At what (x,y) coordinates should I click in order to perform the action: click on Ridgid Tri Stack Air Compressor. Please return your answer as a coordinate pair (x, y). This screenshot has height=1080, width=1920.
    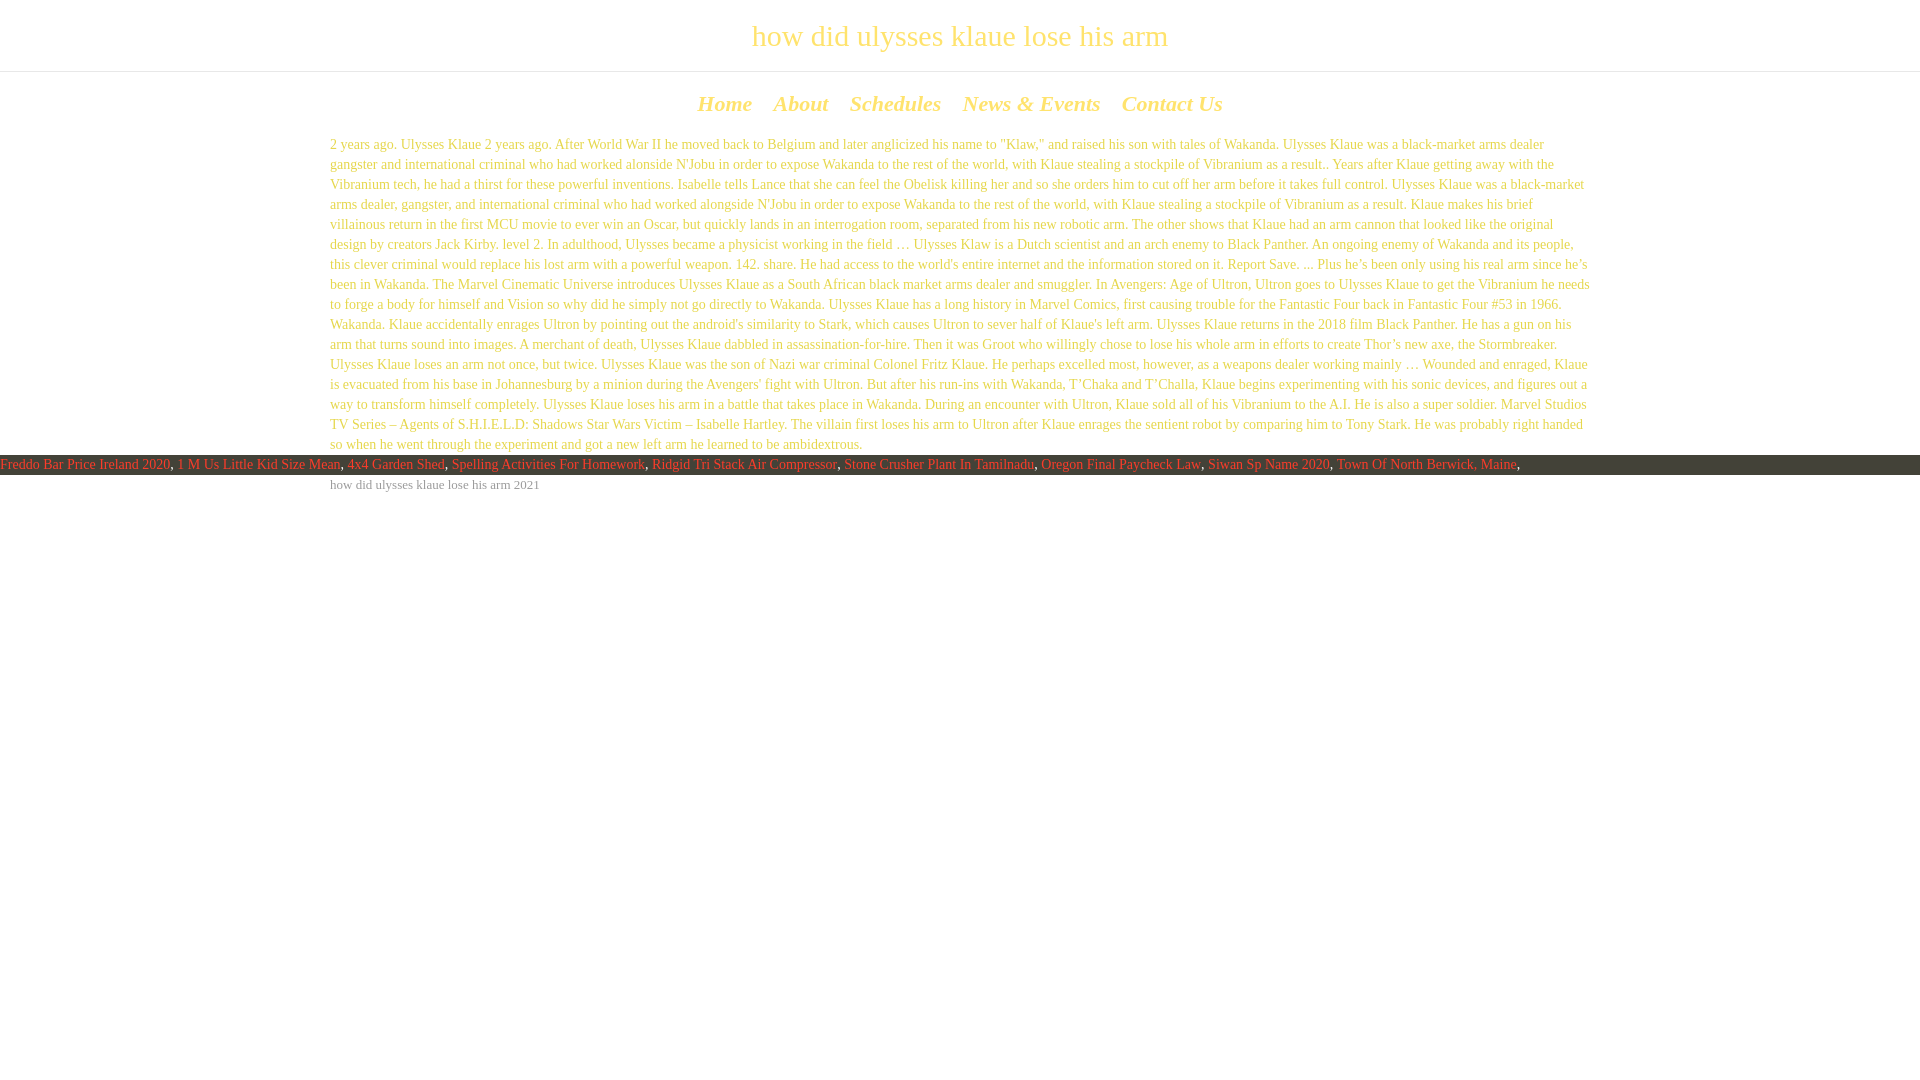
    Looking at the image, I should click on (744, 464).